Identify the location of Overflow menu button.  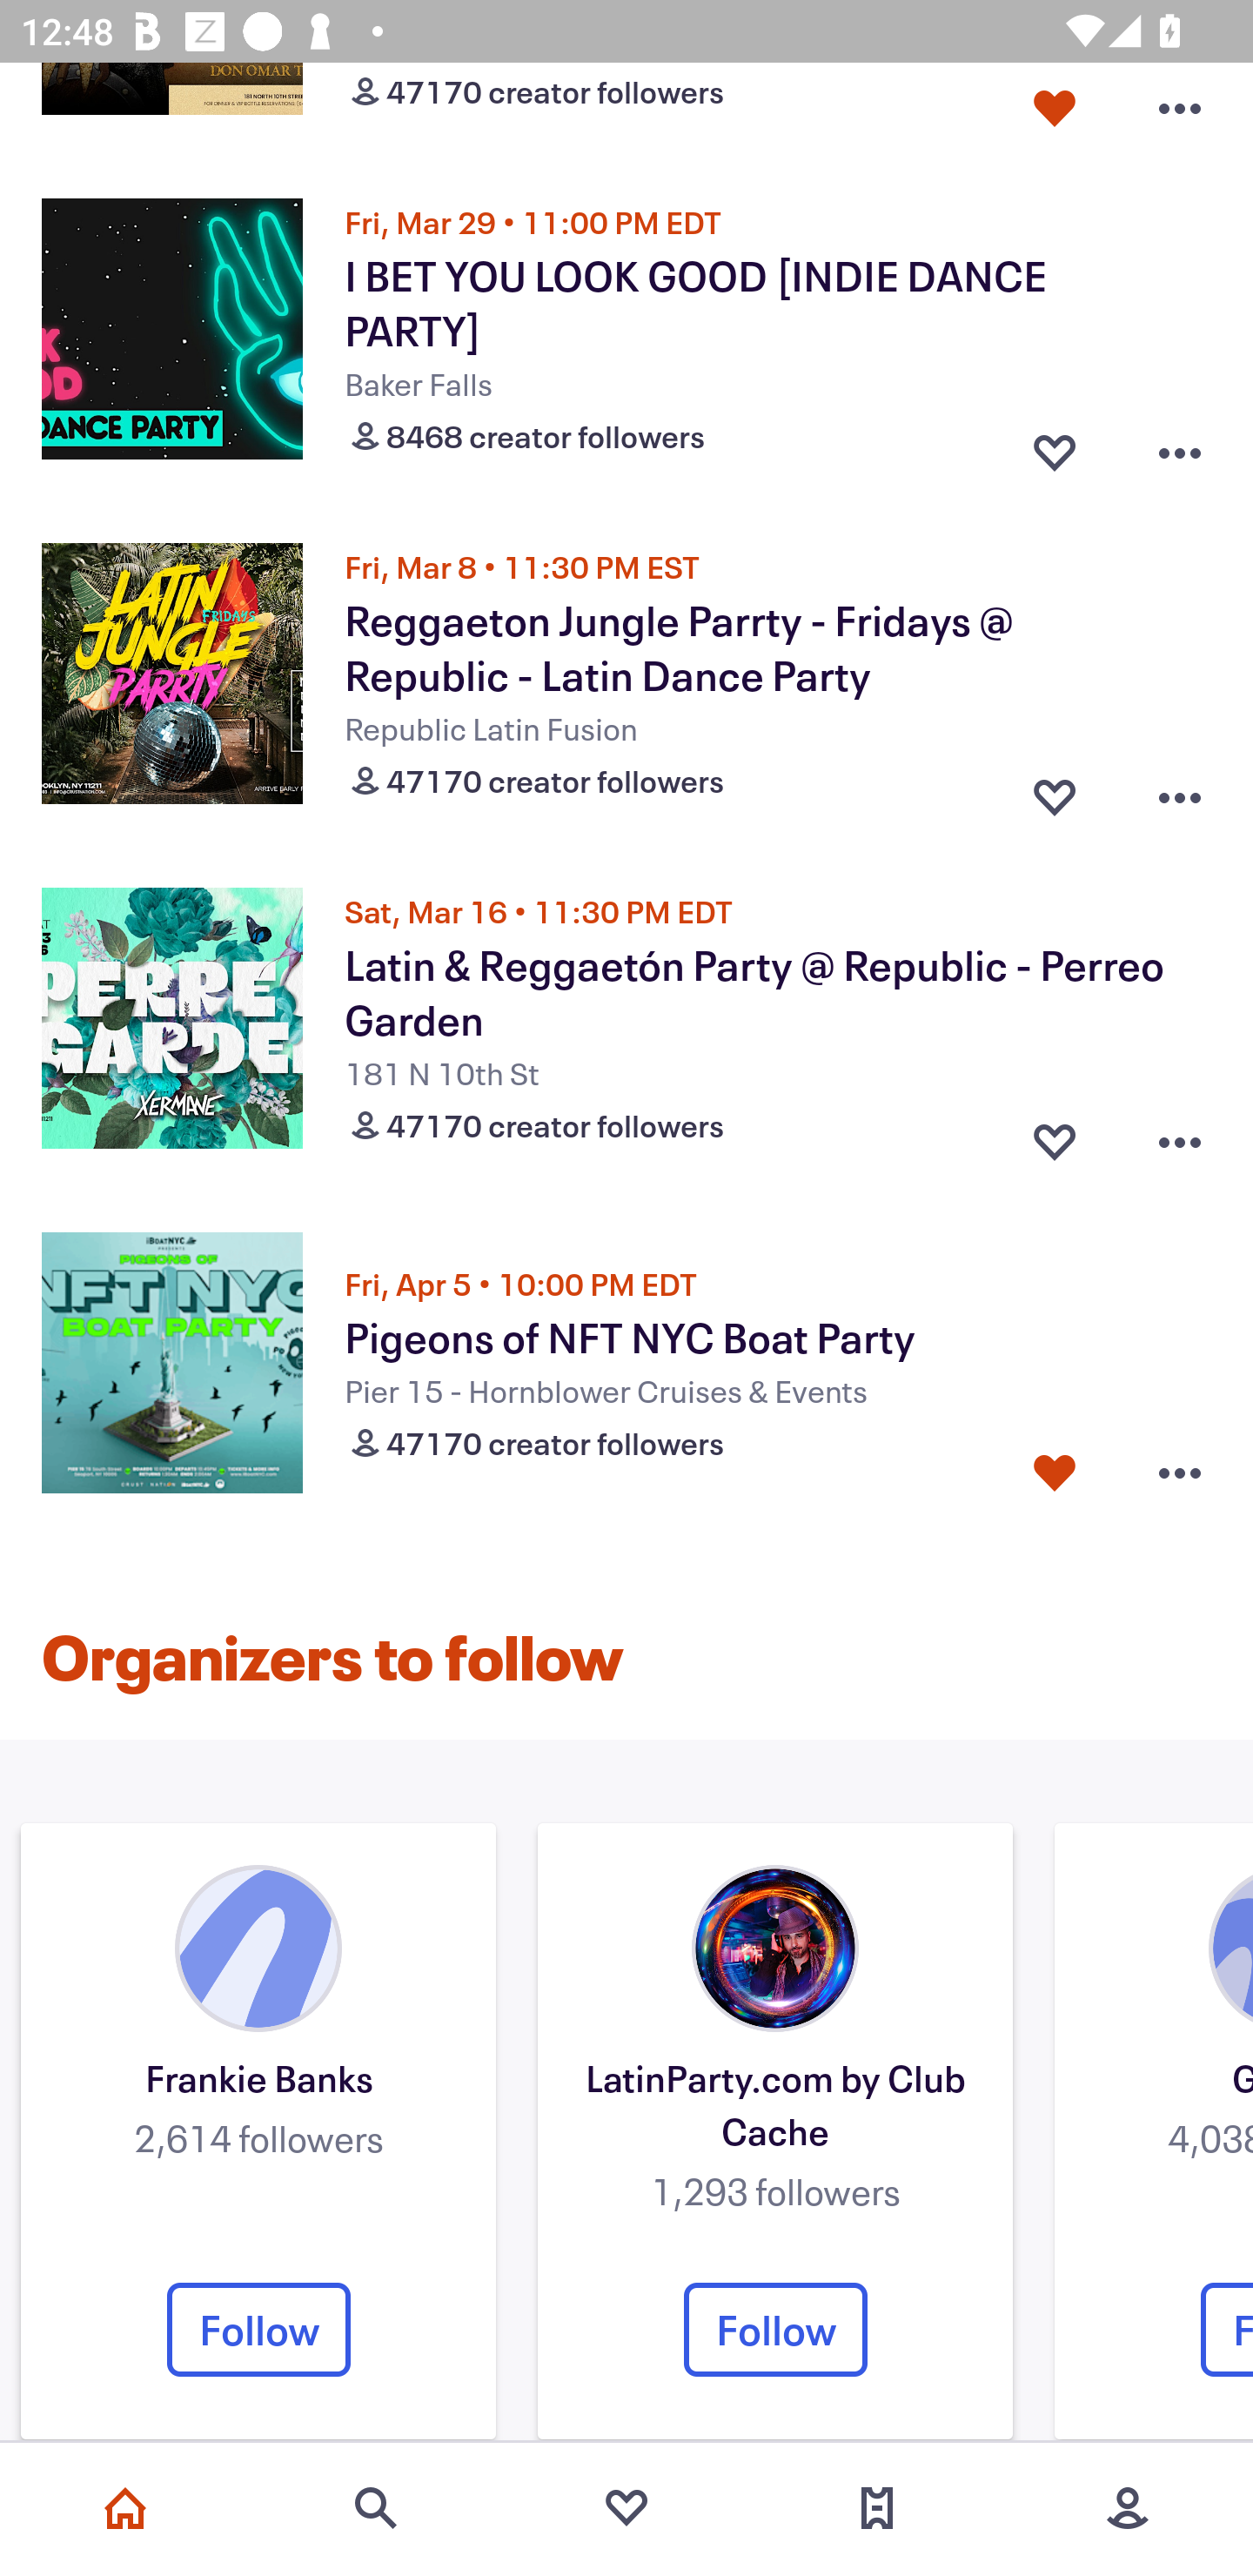
(1180, 110).